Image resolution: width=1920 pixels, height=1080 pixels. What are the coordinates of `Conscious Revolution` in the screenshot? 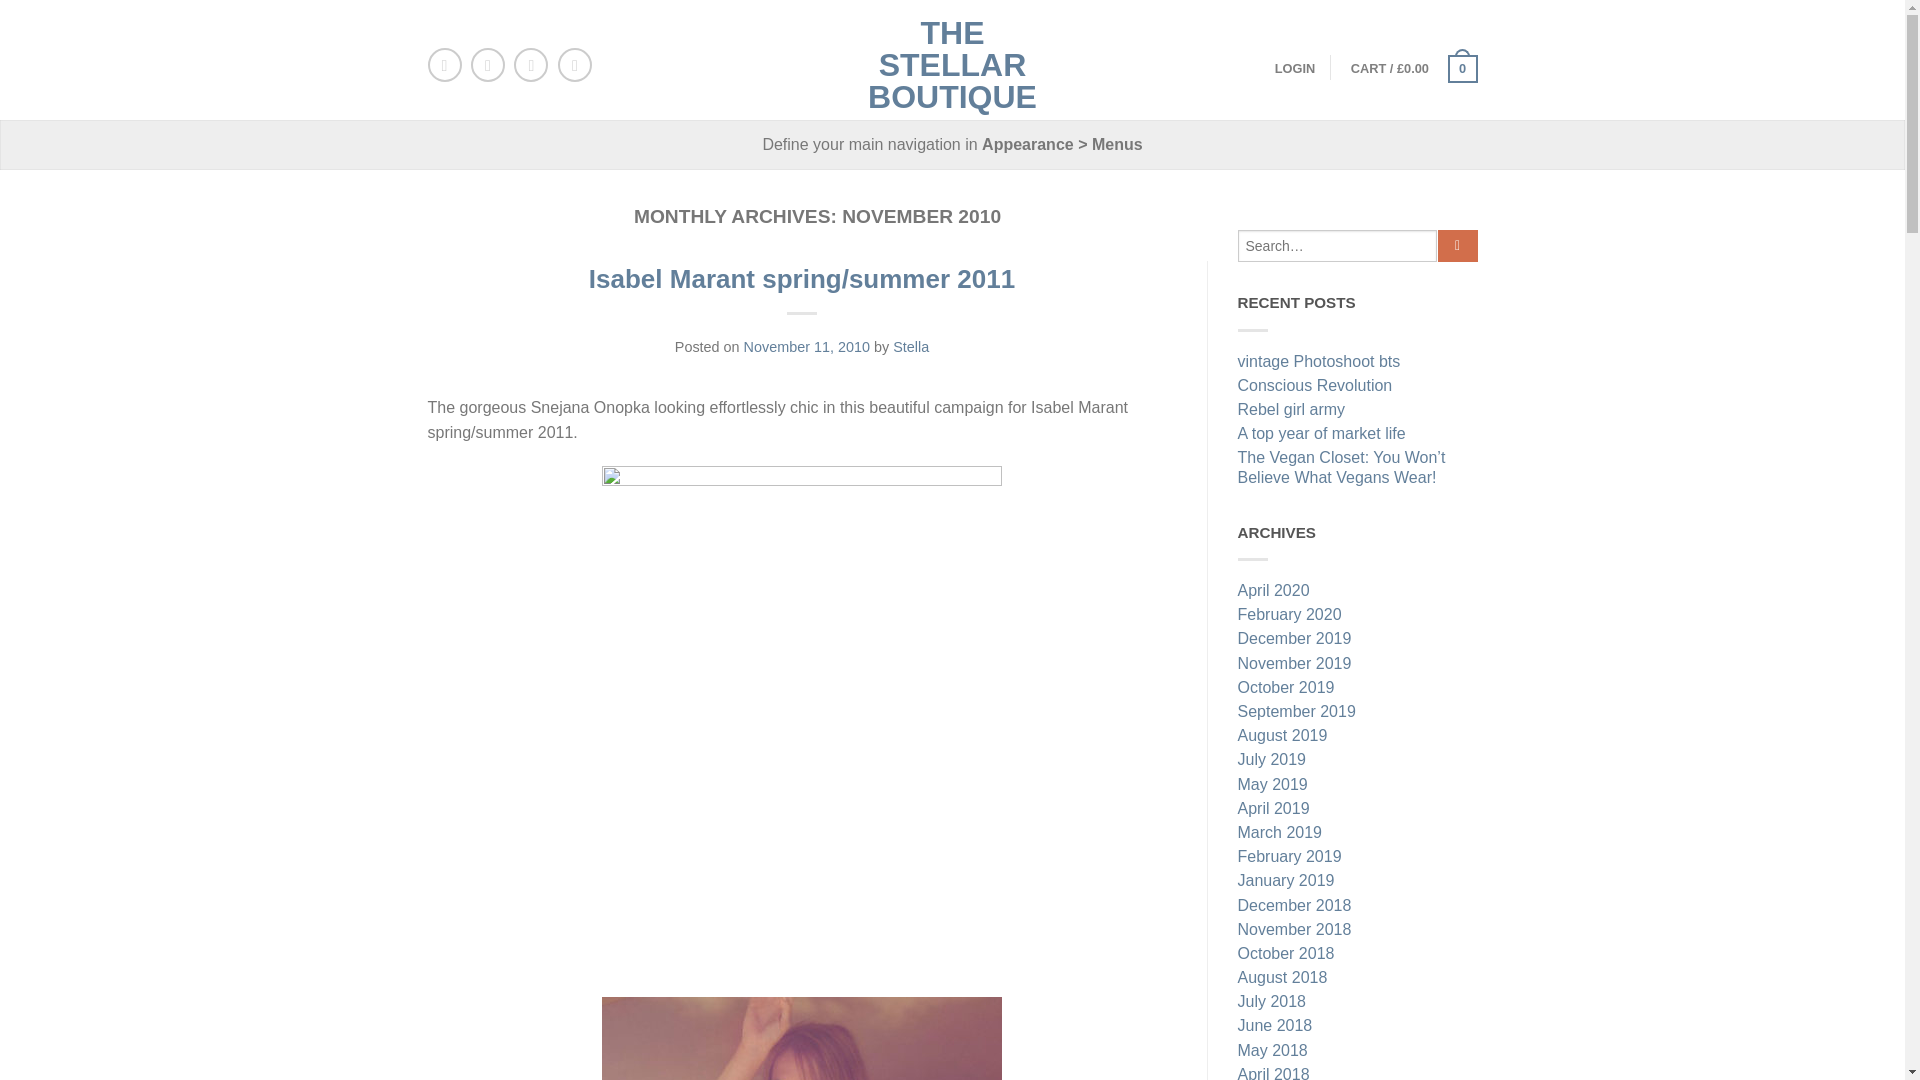 It's located at (1358, 387).